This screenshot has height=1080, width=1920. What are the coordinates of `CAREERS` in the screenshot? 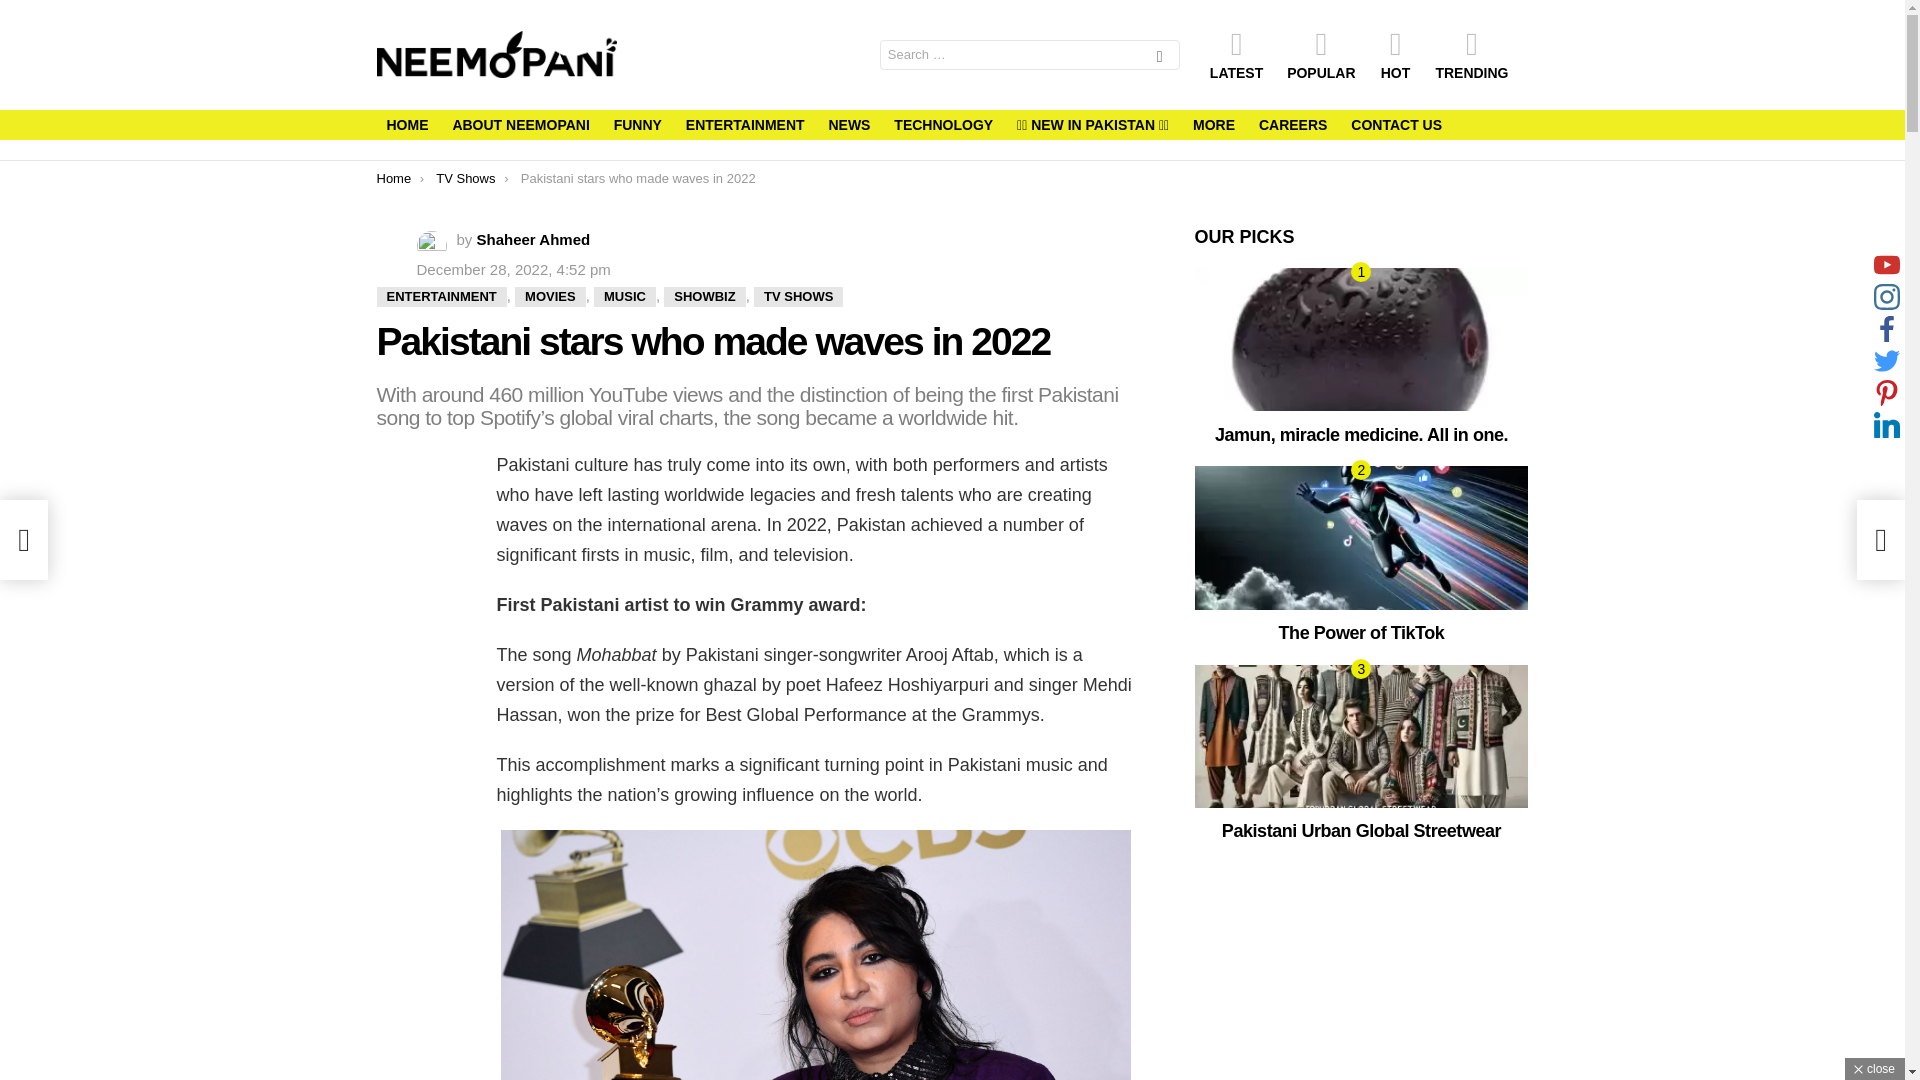 It's located at (1292, 125).